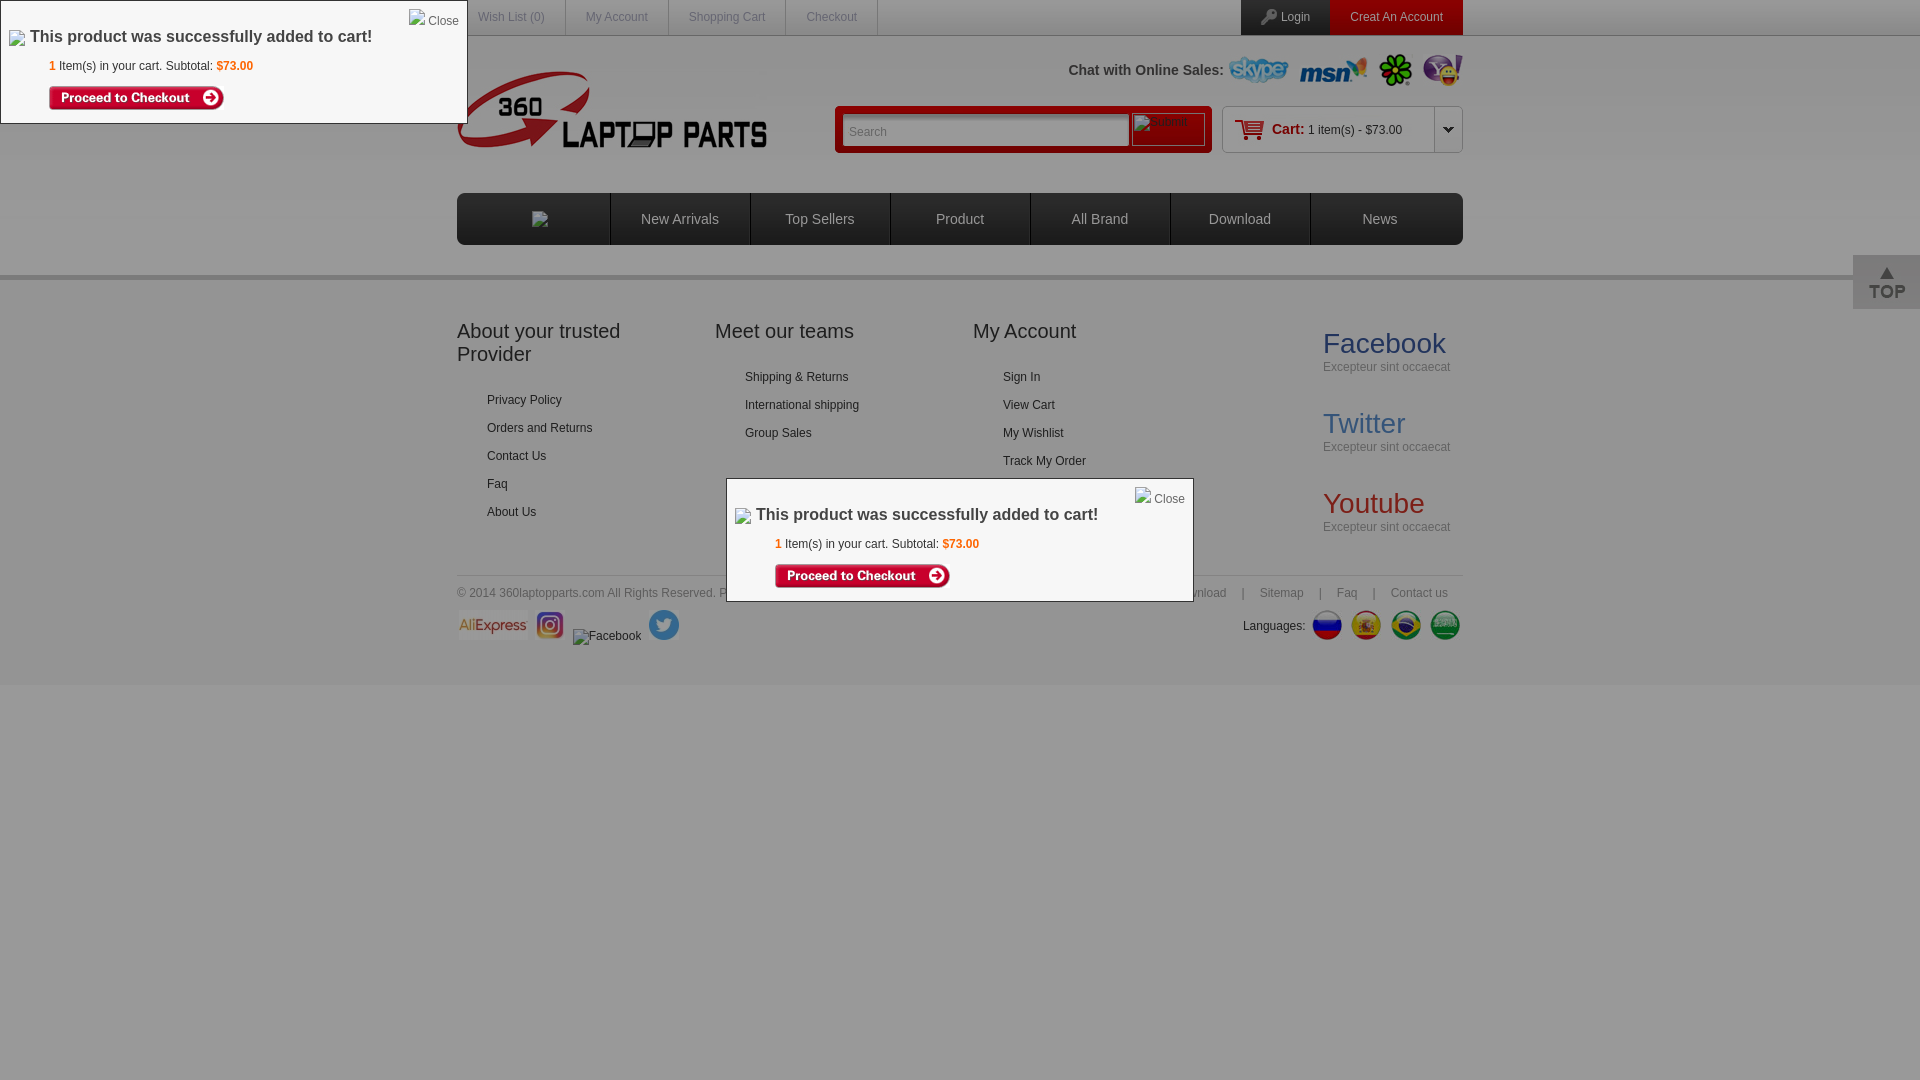 The width and height of the screenshot is (1920, 1080). I want to click on Shipping & Returns, so click(796, 377).